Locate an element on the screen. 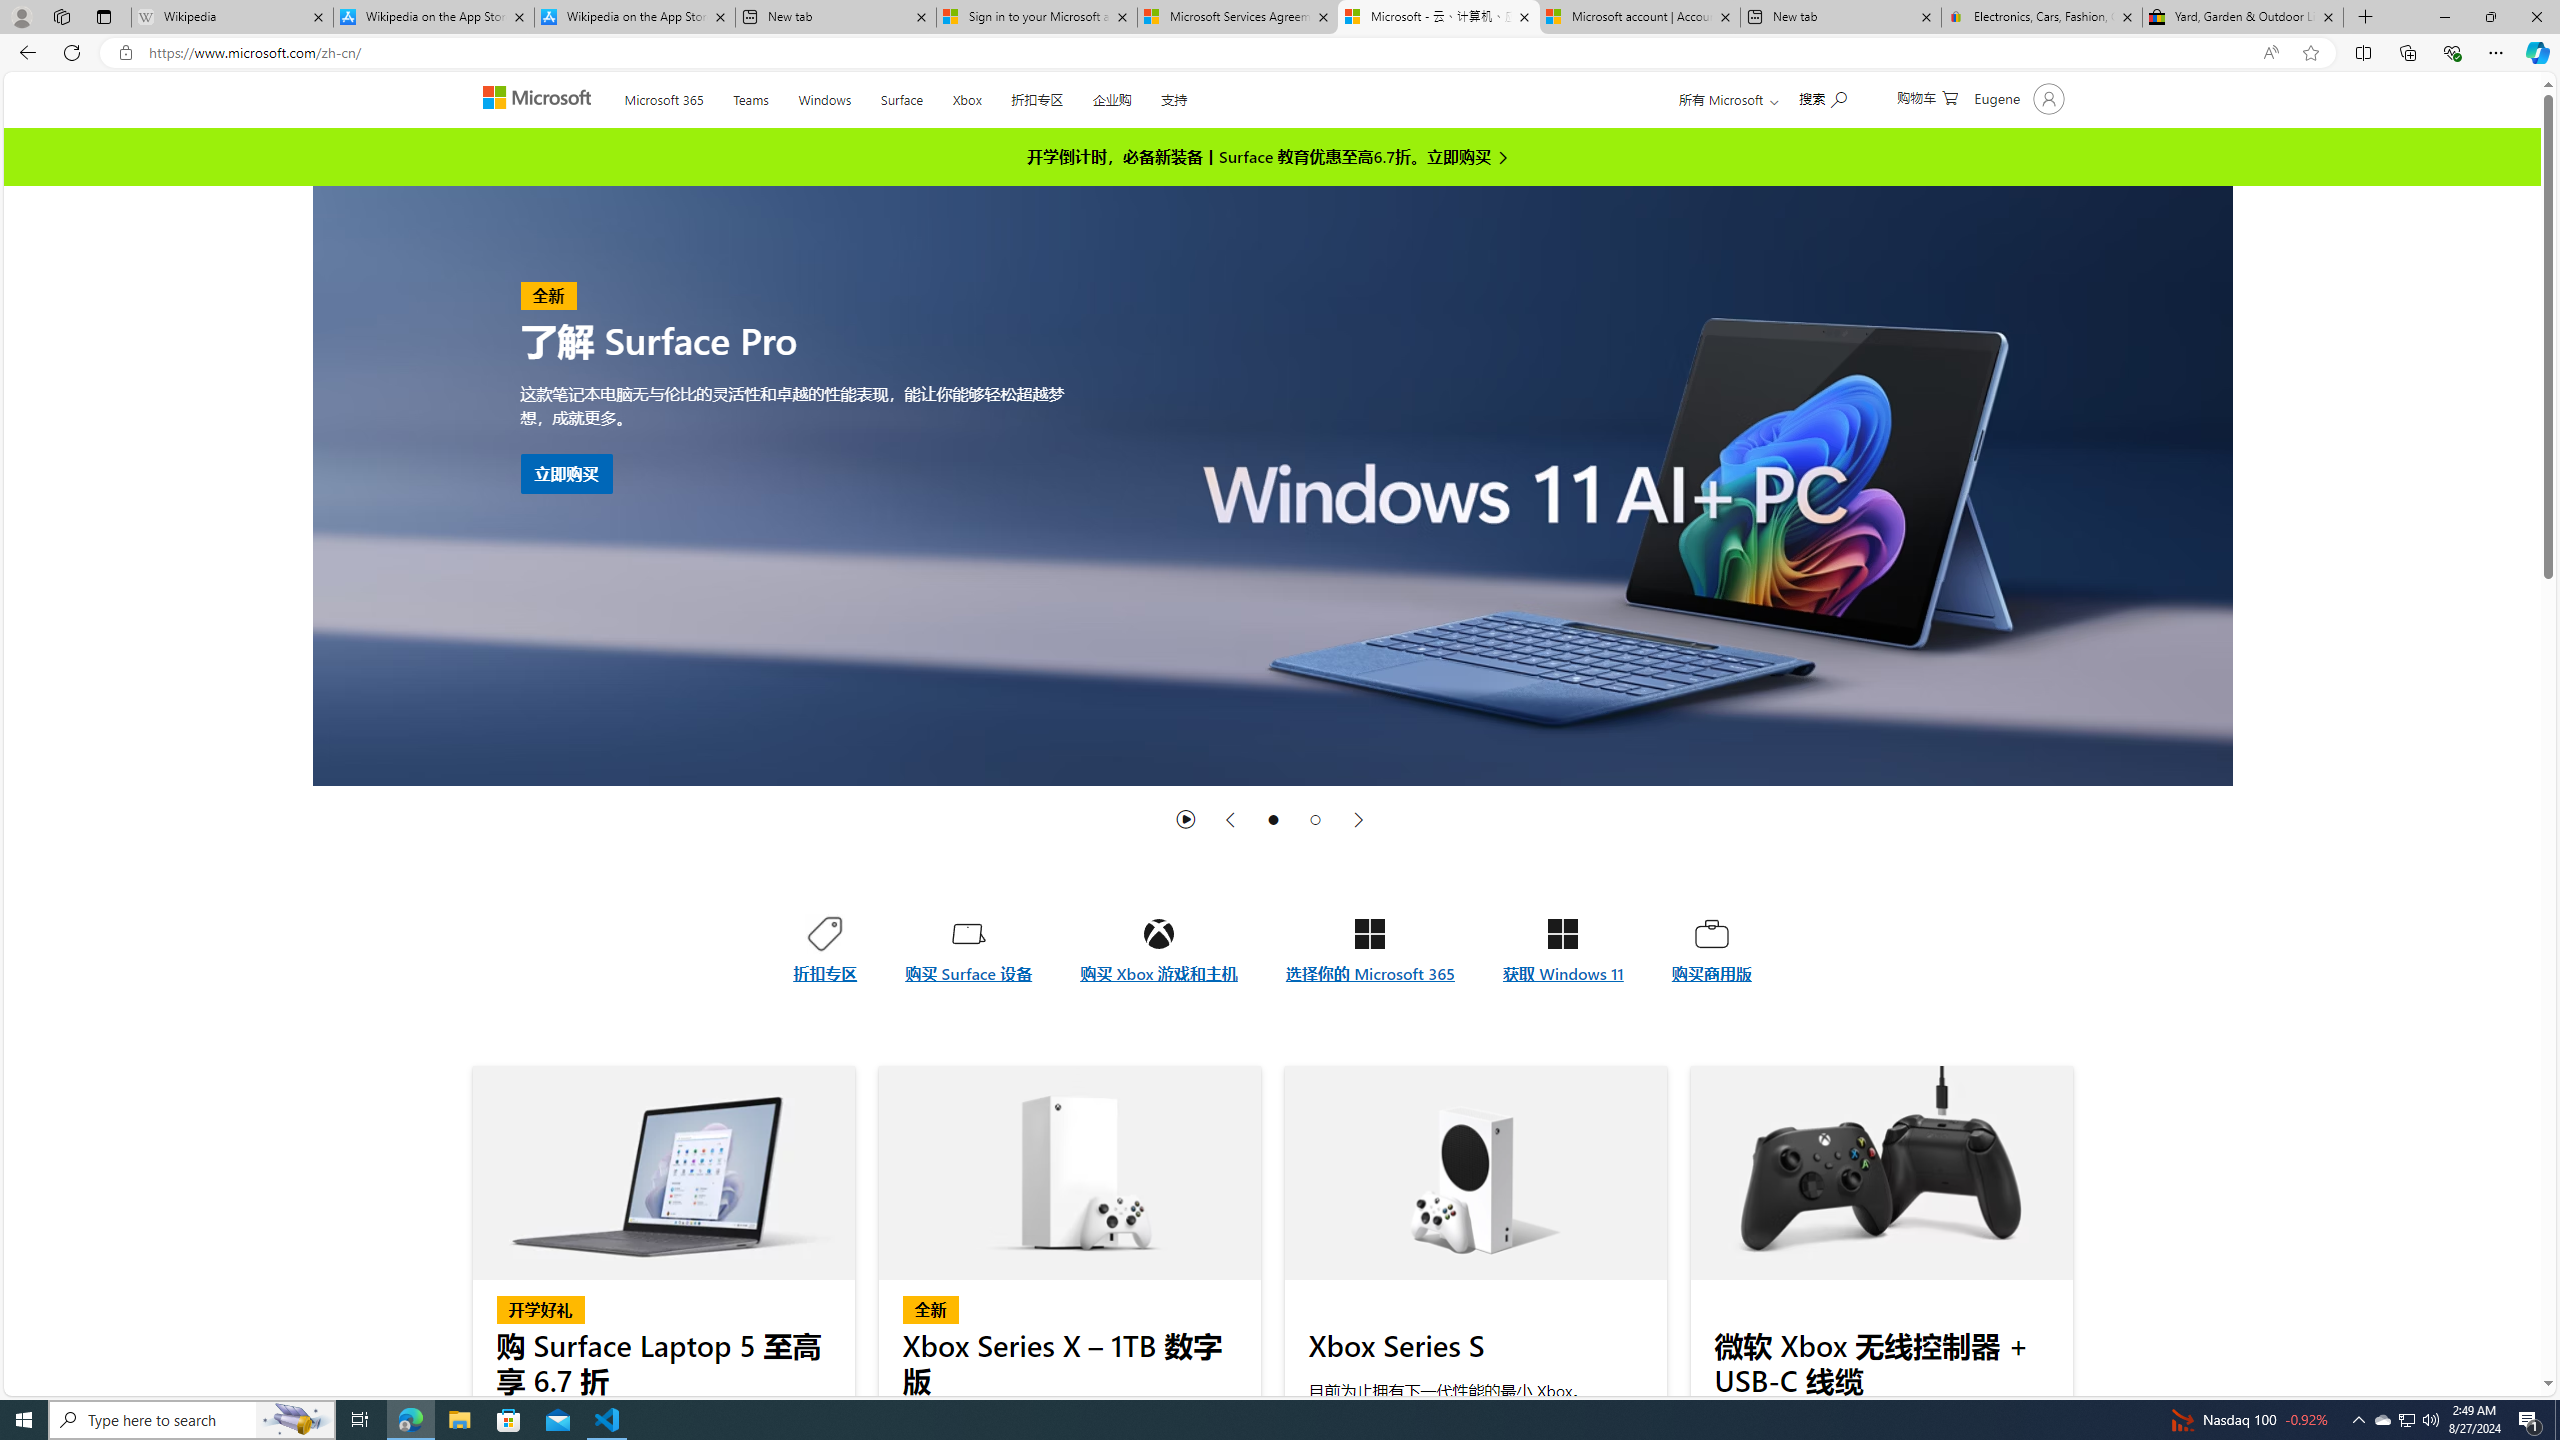  Surface is located at coordinates (902, 96).